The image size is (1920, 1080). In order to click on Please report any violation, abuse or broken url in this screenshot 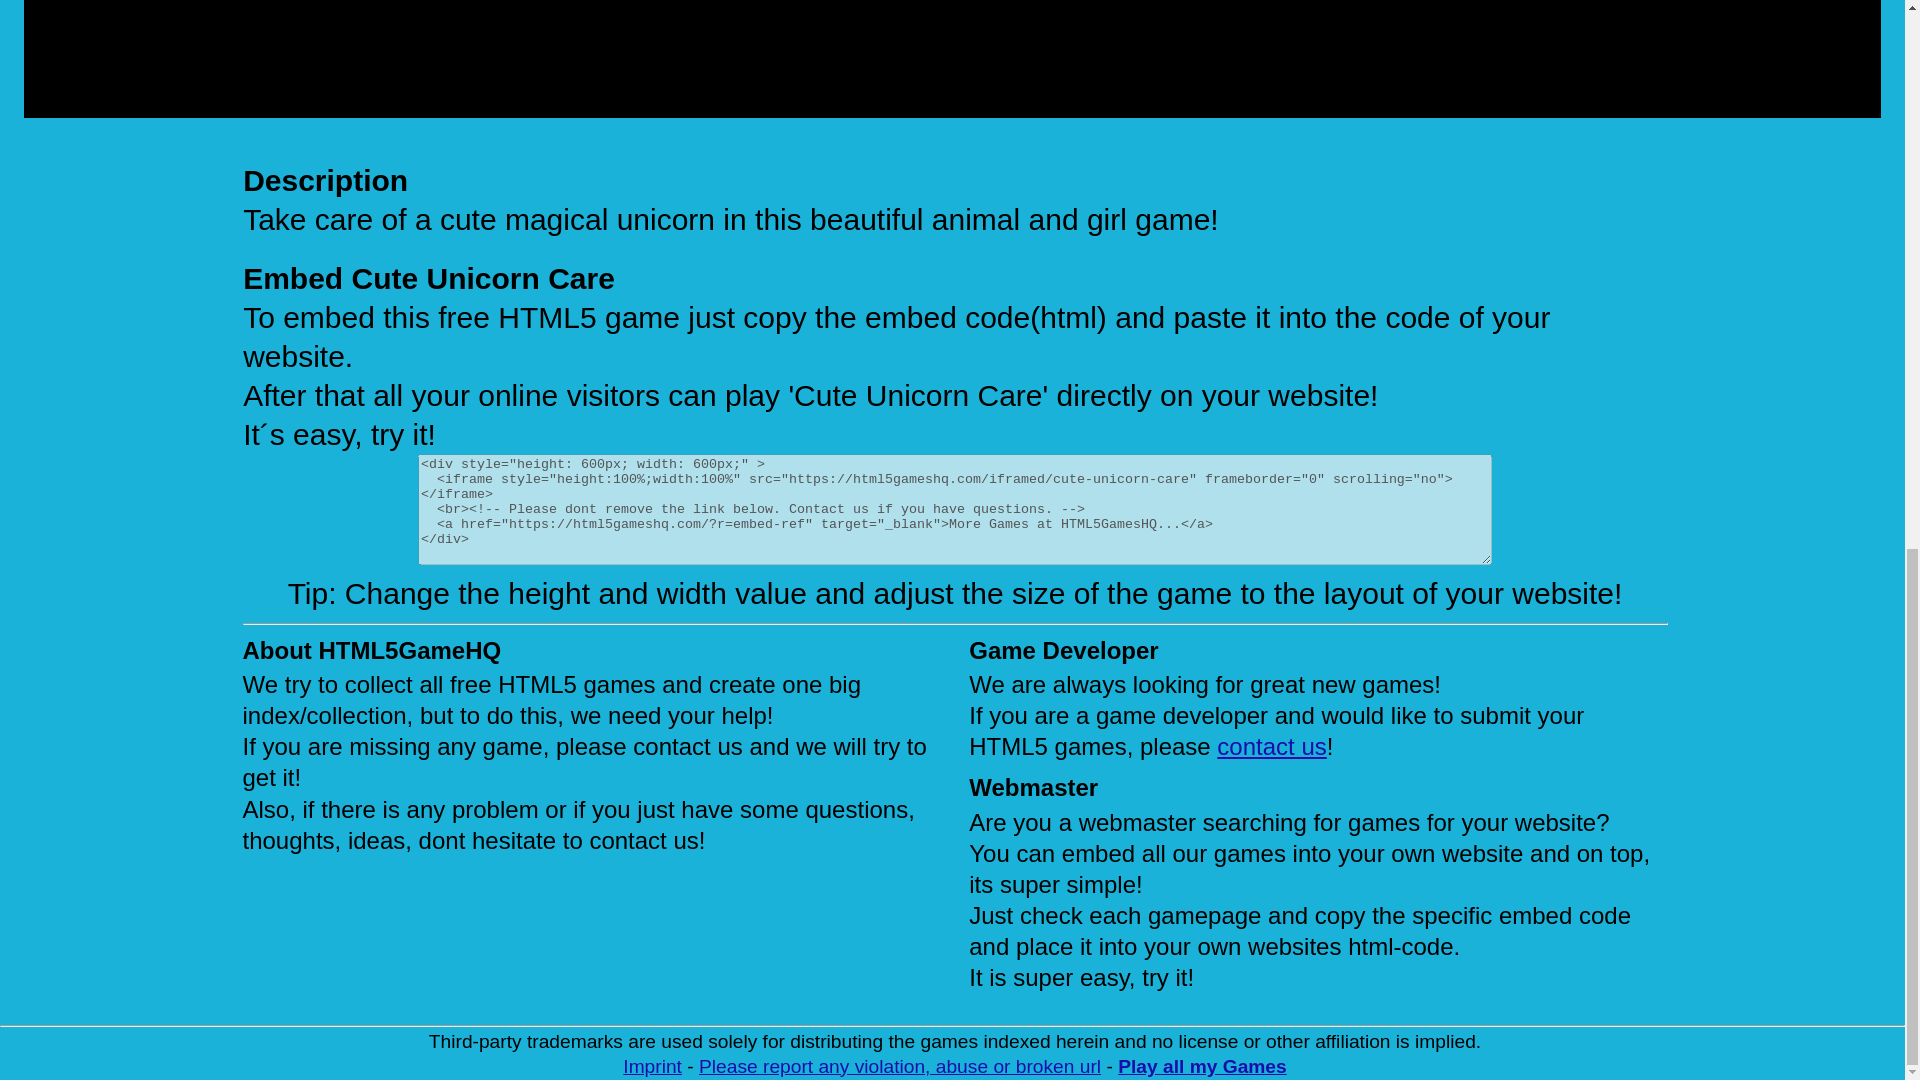, I will do `click(899, 1066)`.